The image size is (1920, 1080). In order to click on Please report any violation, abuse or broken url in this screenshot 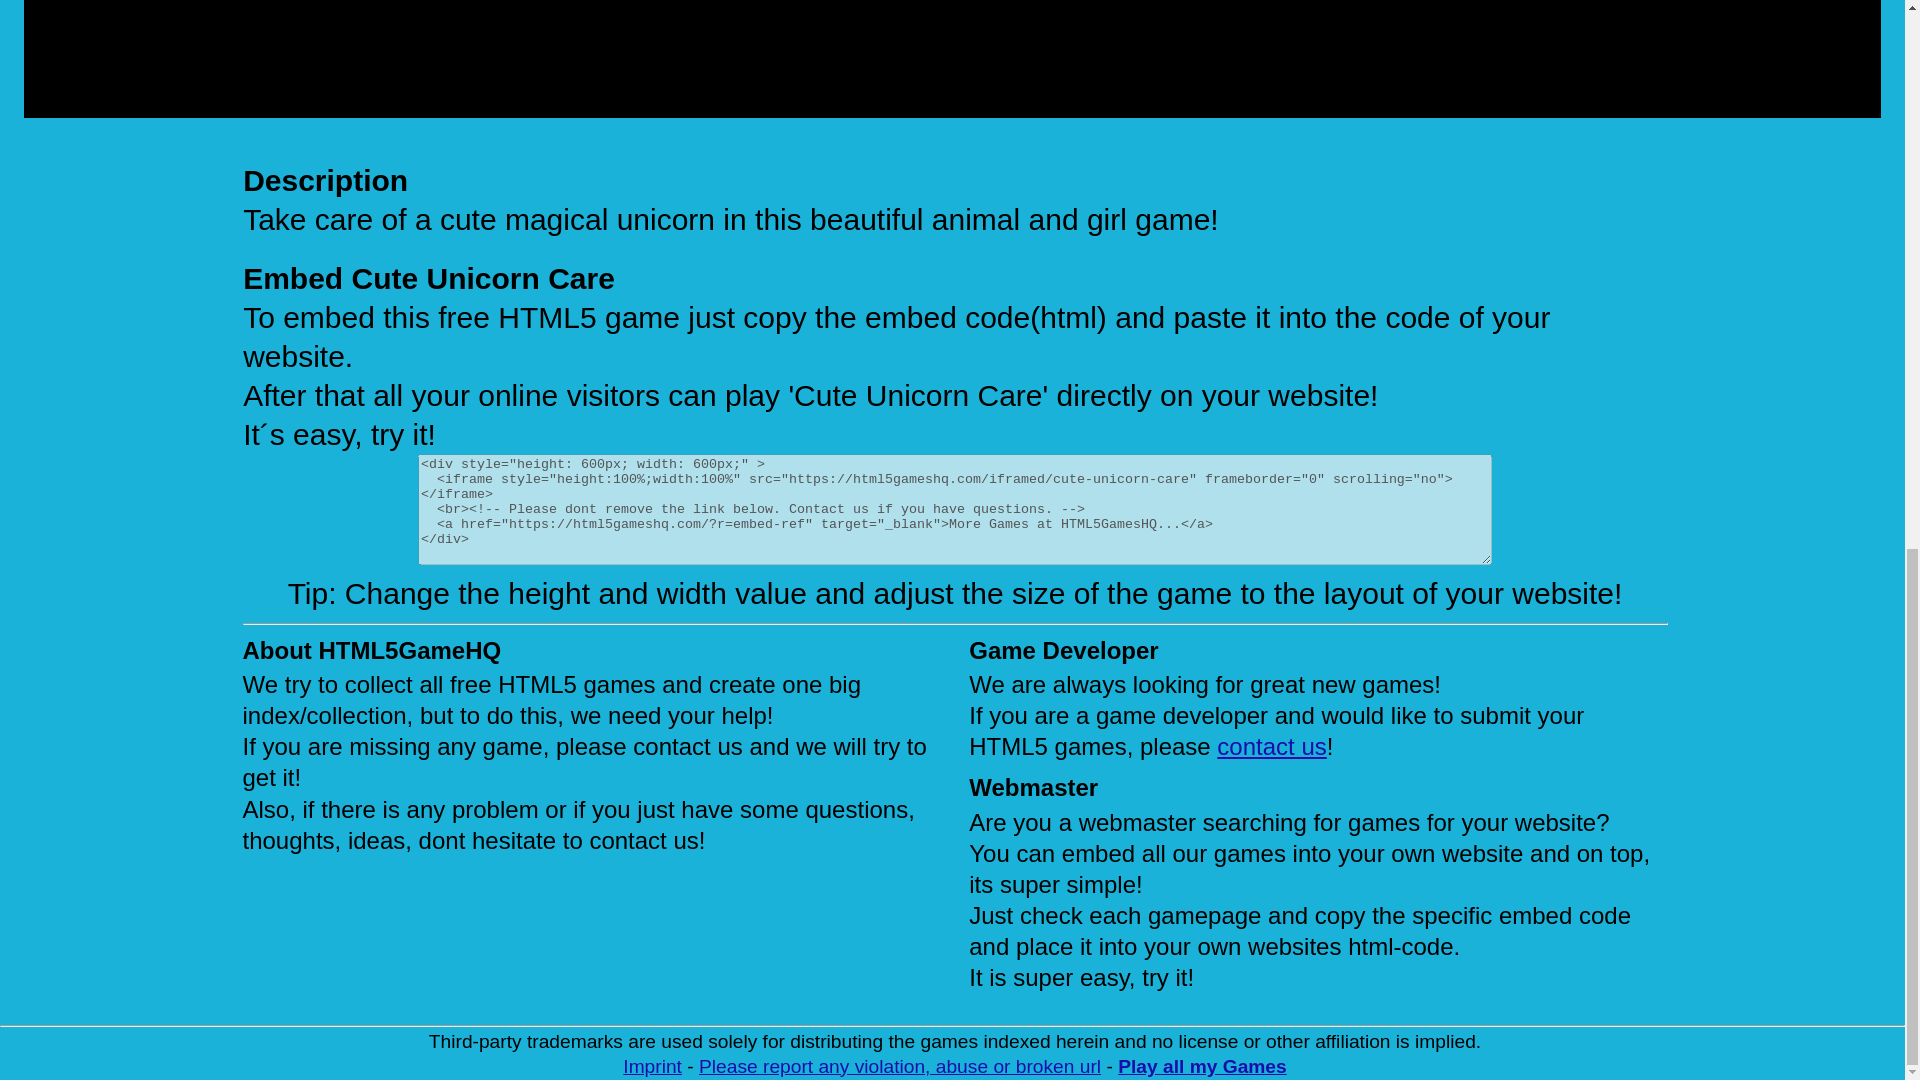, I will do `click(899, 1066)`.